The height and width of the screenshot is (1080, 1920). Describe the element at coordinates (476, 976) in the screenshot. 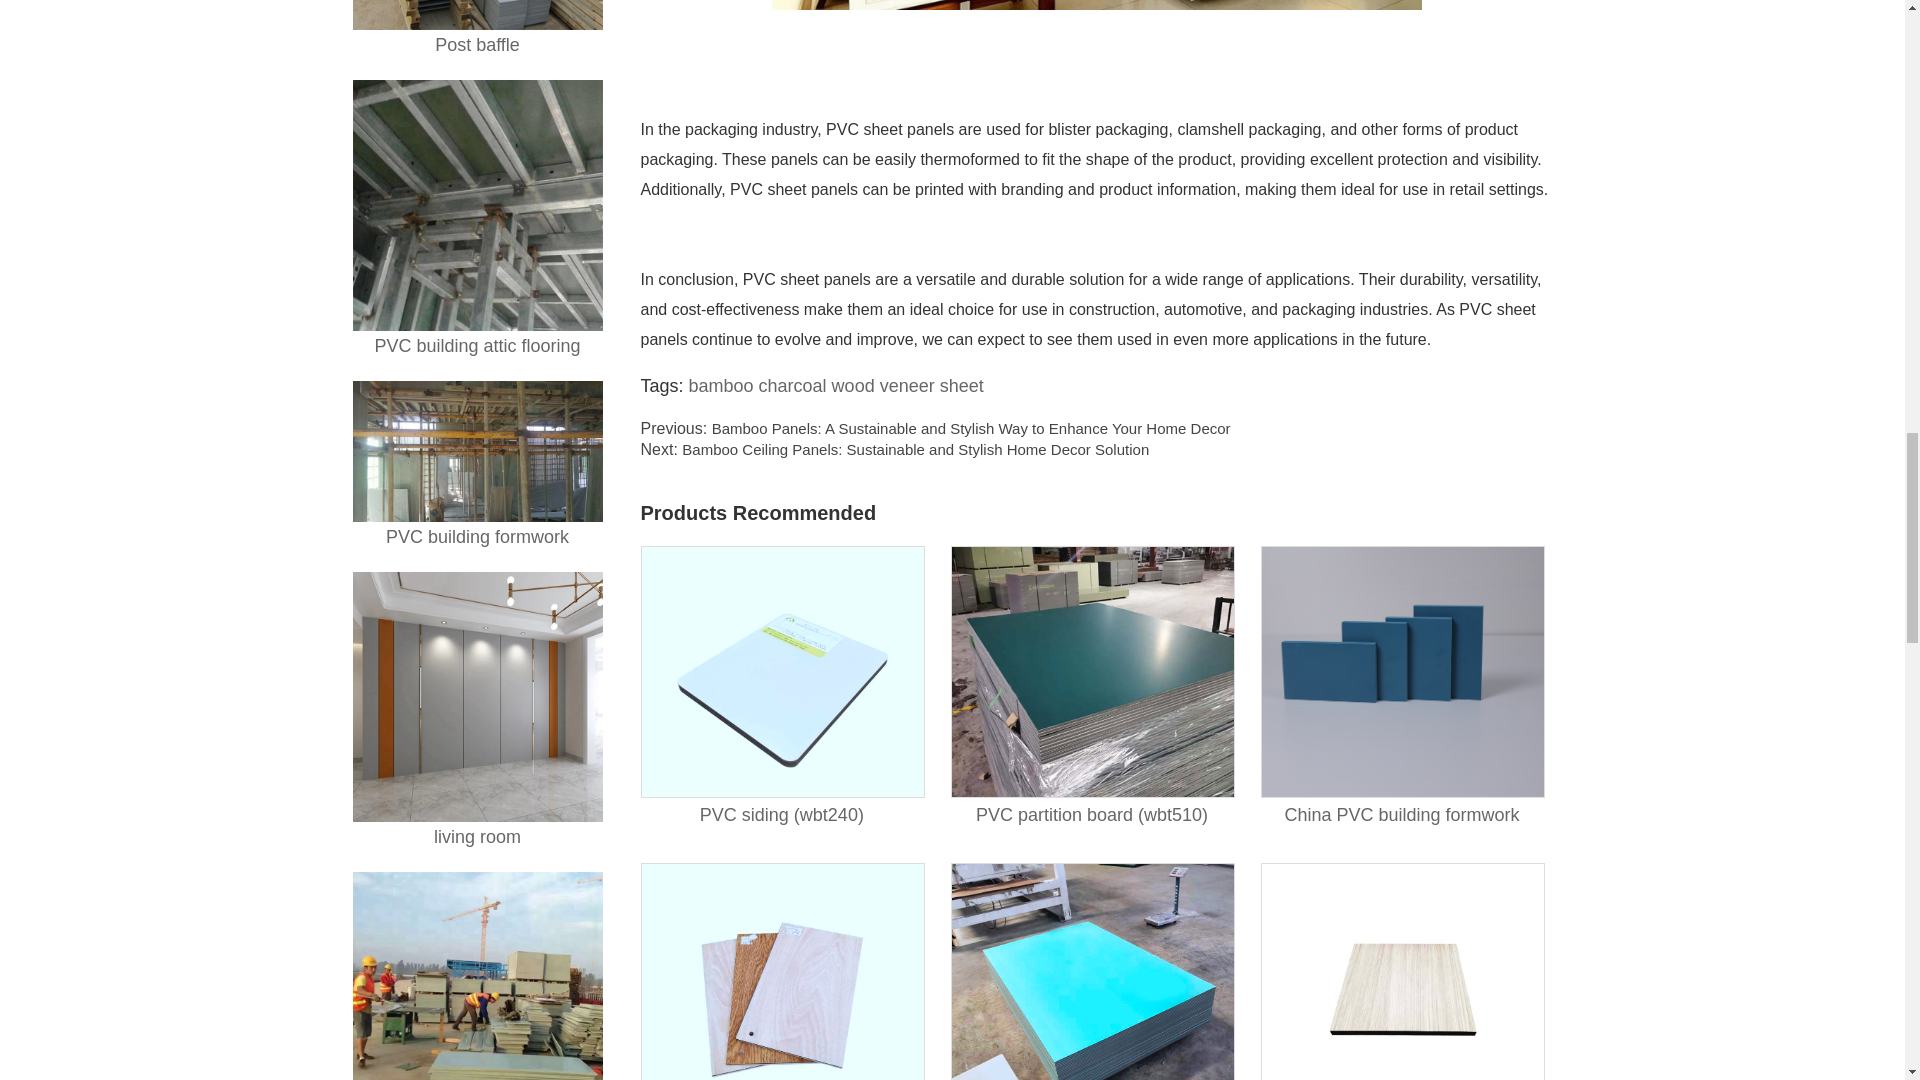

I see `PVC pouring concrete formwork` at that location.